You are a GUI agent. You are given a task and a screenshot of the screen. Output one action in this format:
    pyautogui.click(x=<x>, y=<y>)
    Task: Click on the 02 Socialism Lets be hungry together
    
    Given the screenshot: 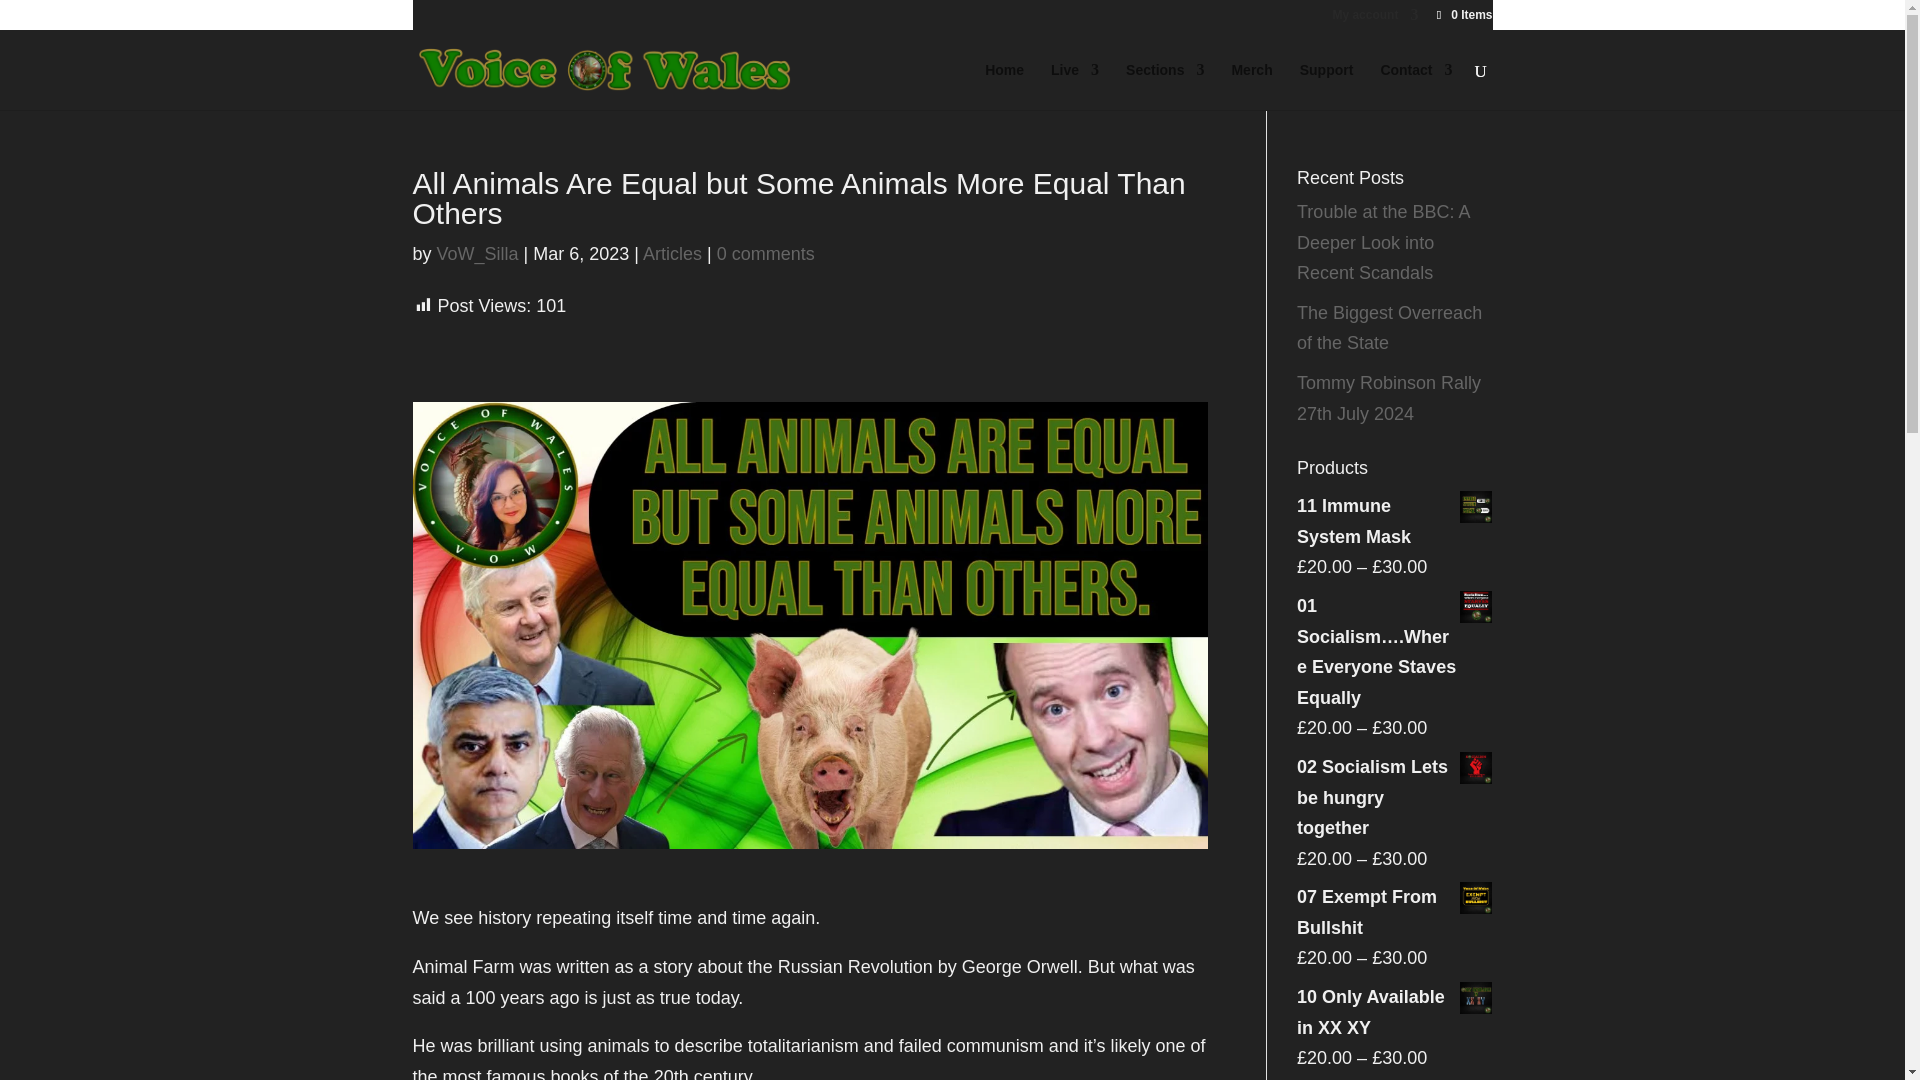 What is the action you would take?
    pyautogui.click(x=1394, y=797)
    